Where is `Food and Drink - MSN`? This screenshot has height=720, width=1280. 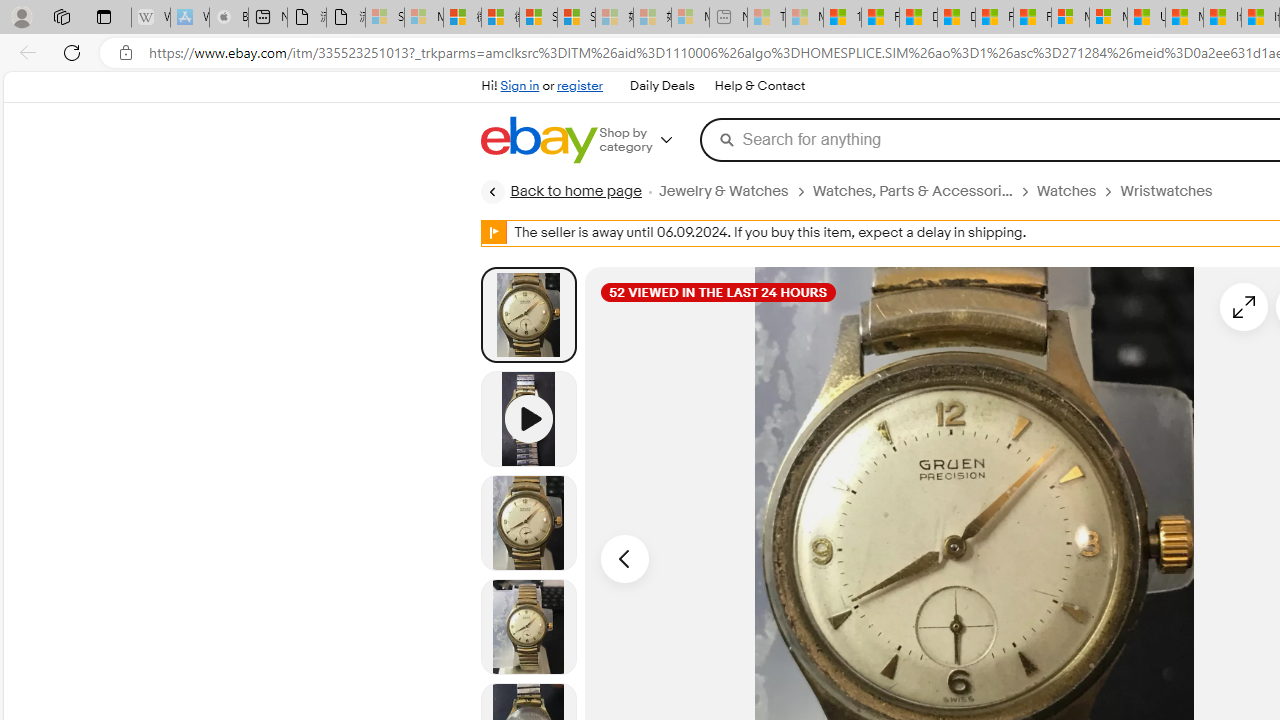
Food and Drink - MSN is located at coordinates (880, 18).